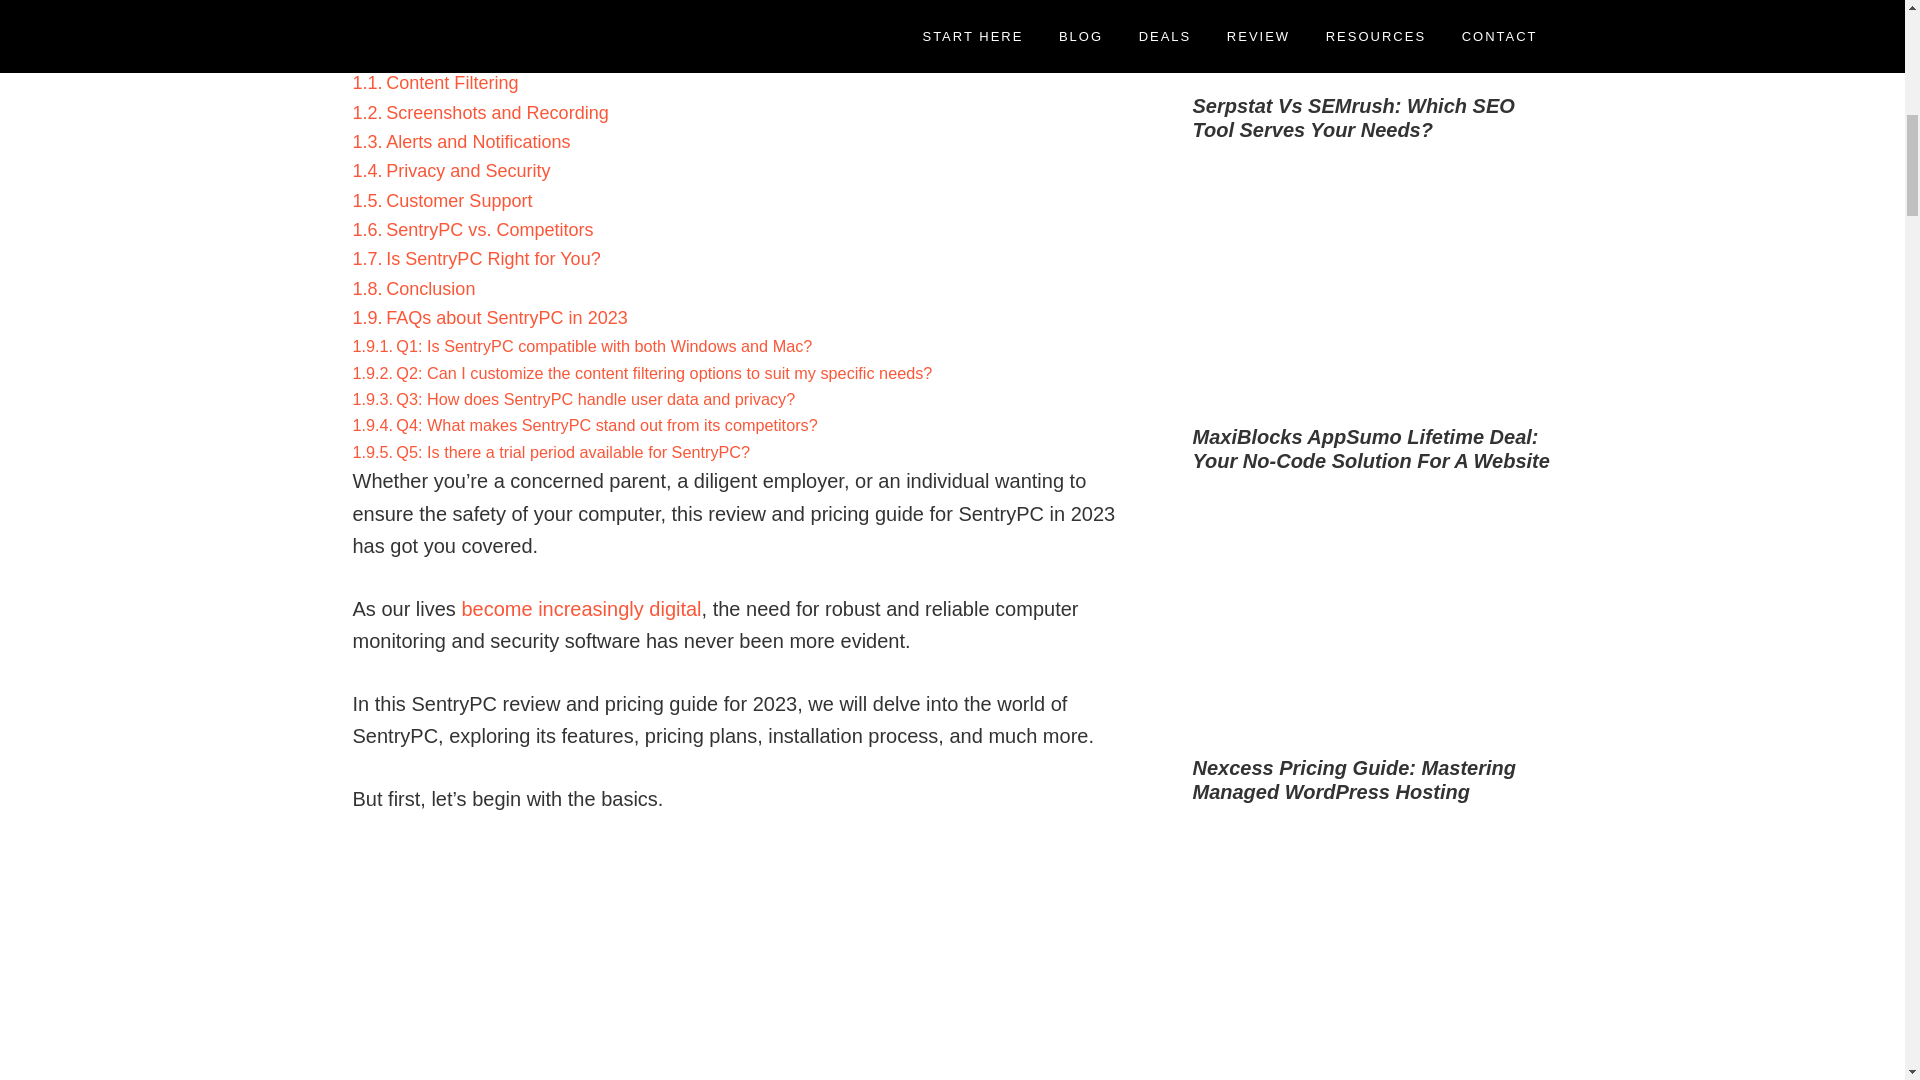  I want to click on Conclusion, so click(430, 288).